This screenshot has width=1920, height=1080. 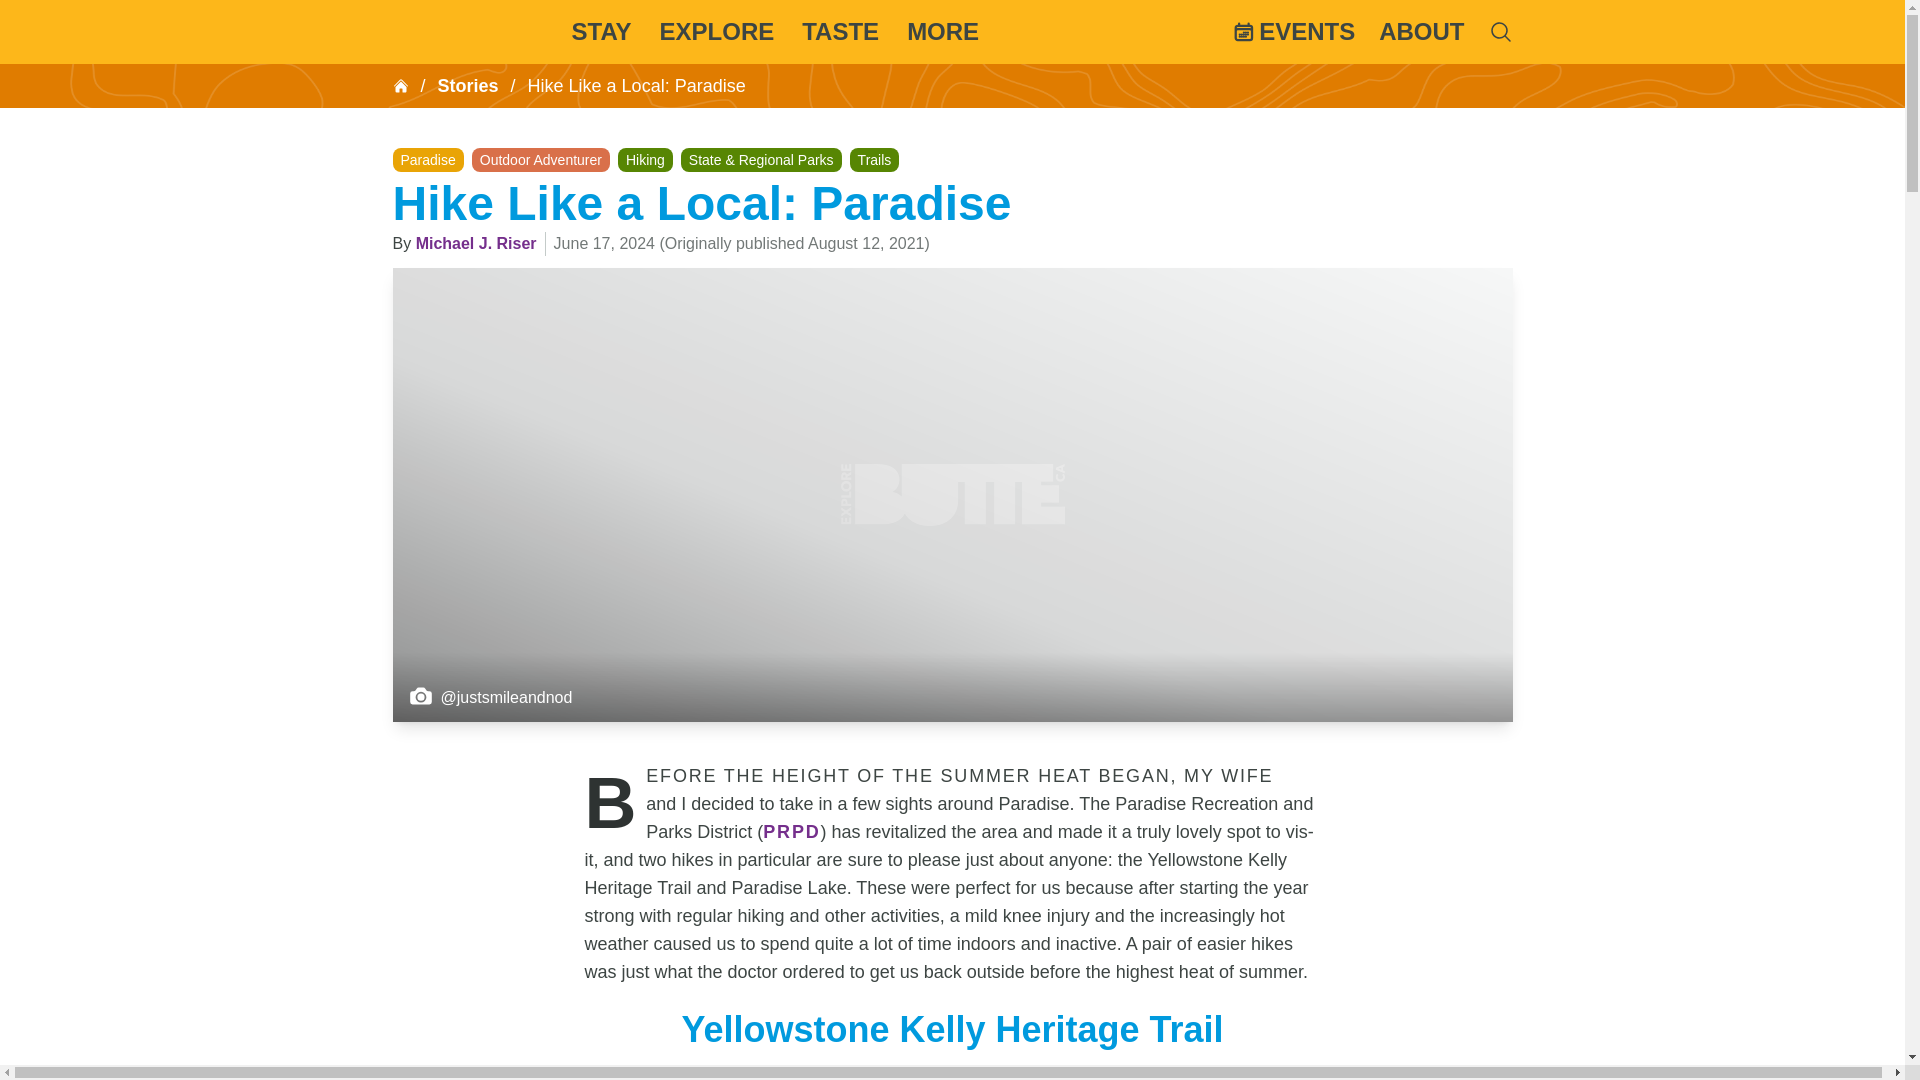 I want to click on EVENTS, so click(x=1294, y=32).